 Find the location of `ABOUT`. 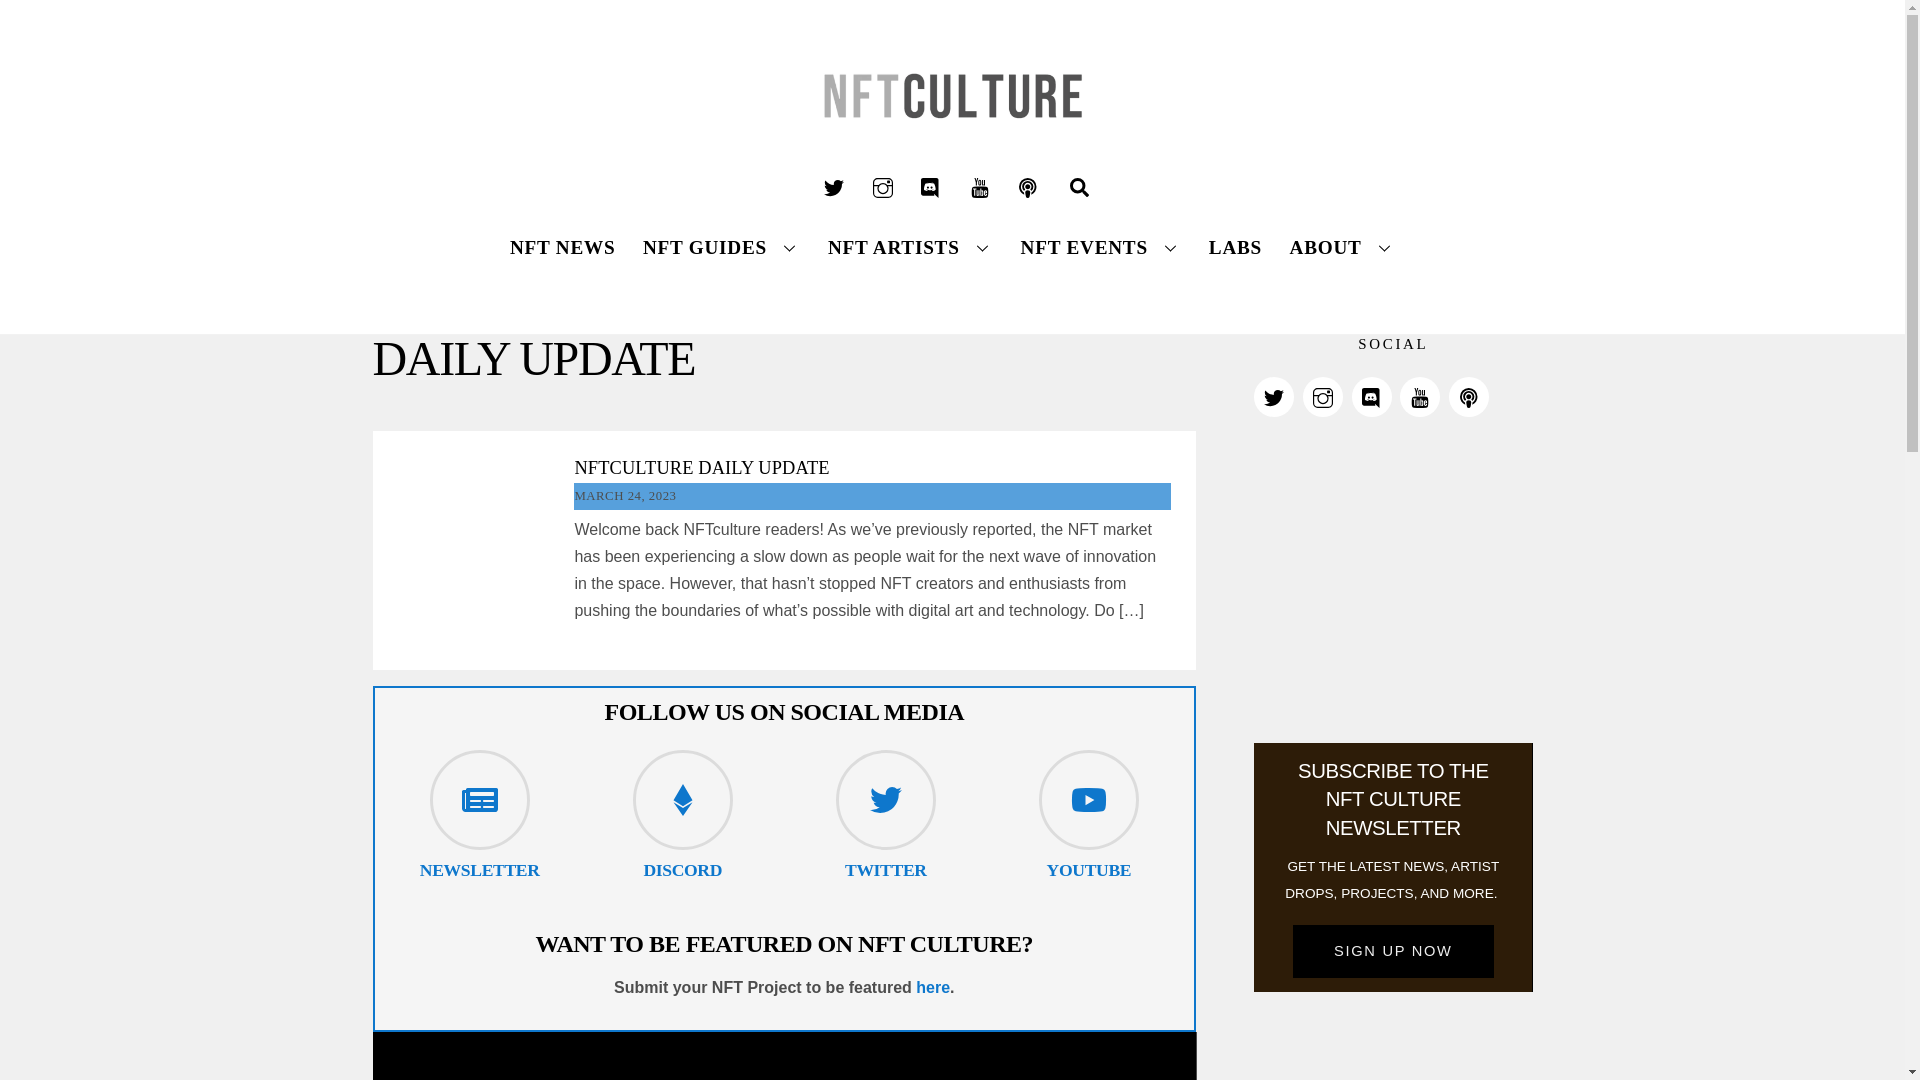

ABOUT is located at coordinates (702, 468).